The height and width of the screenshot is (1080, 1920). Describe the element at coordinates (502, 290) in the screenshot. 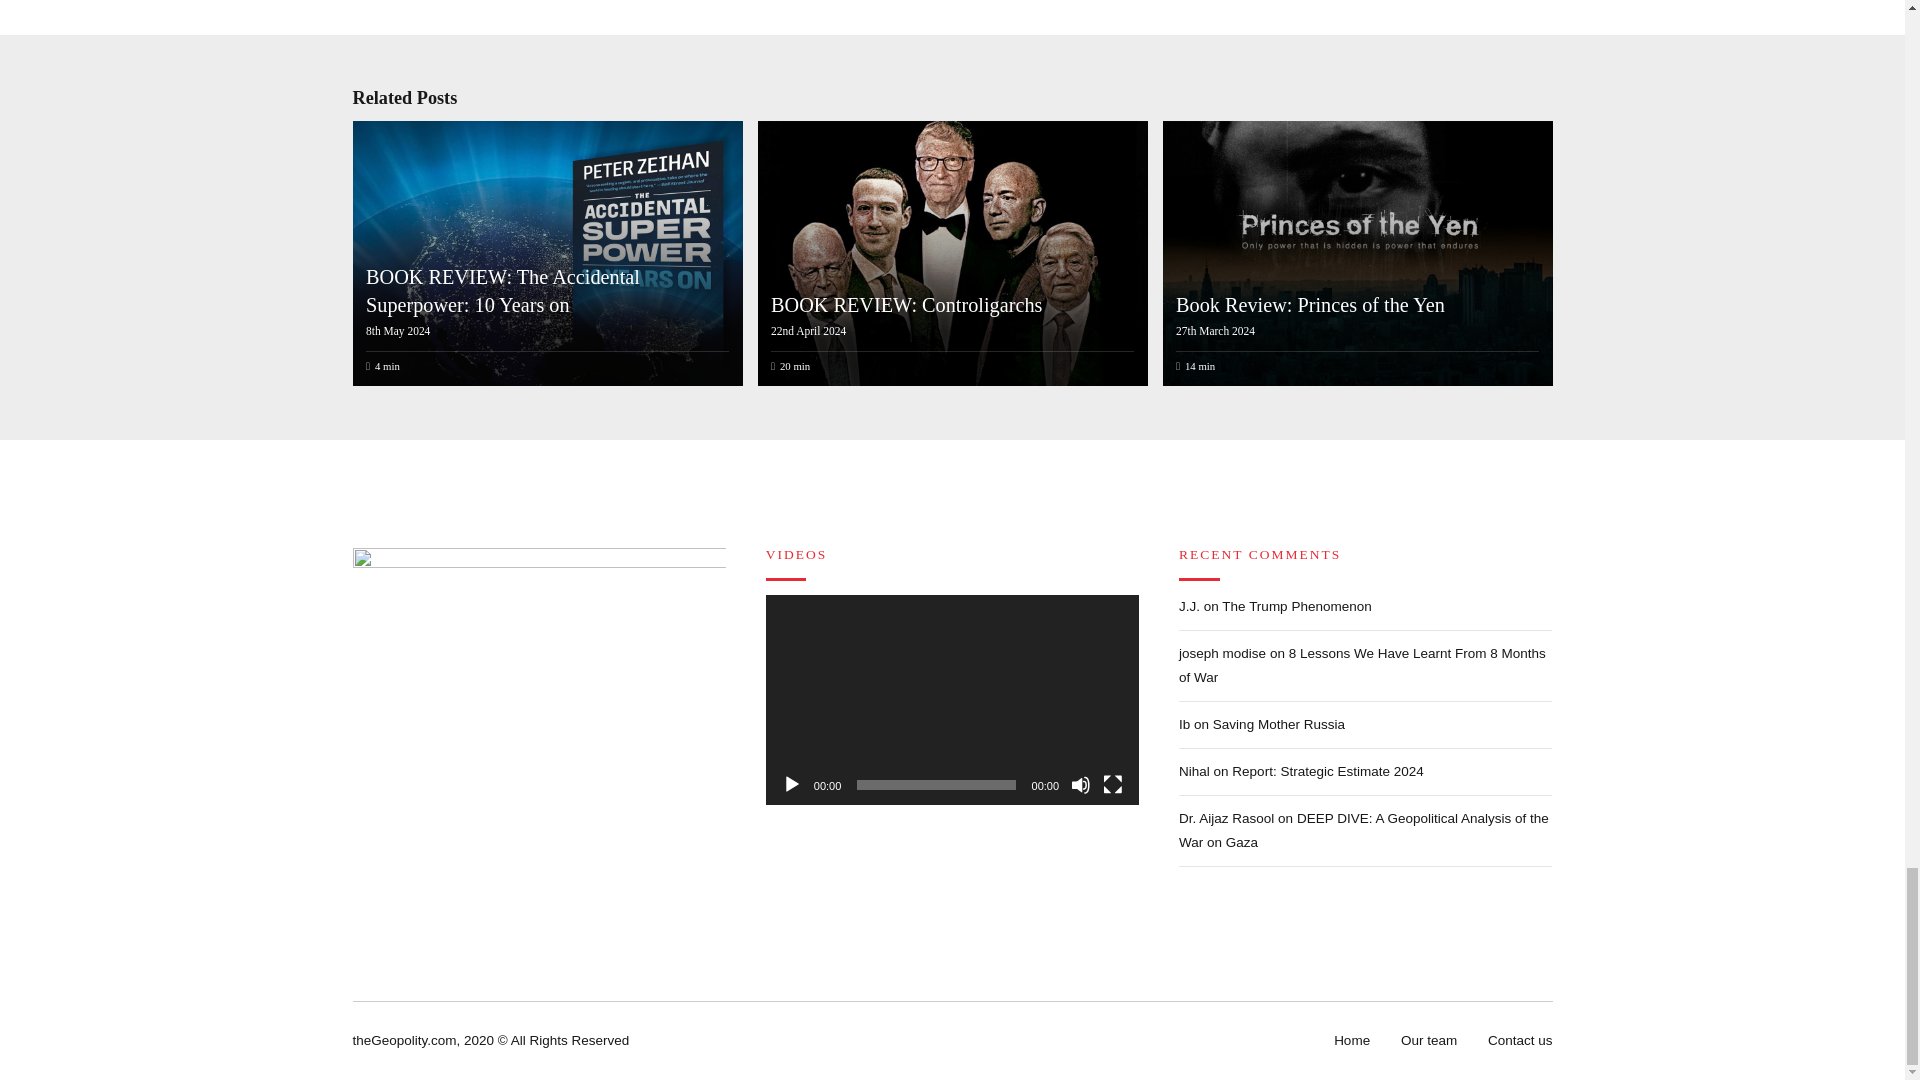

I see `BOOK REVIEW: The Accidental Superpower: 10 Years on` at that location.